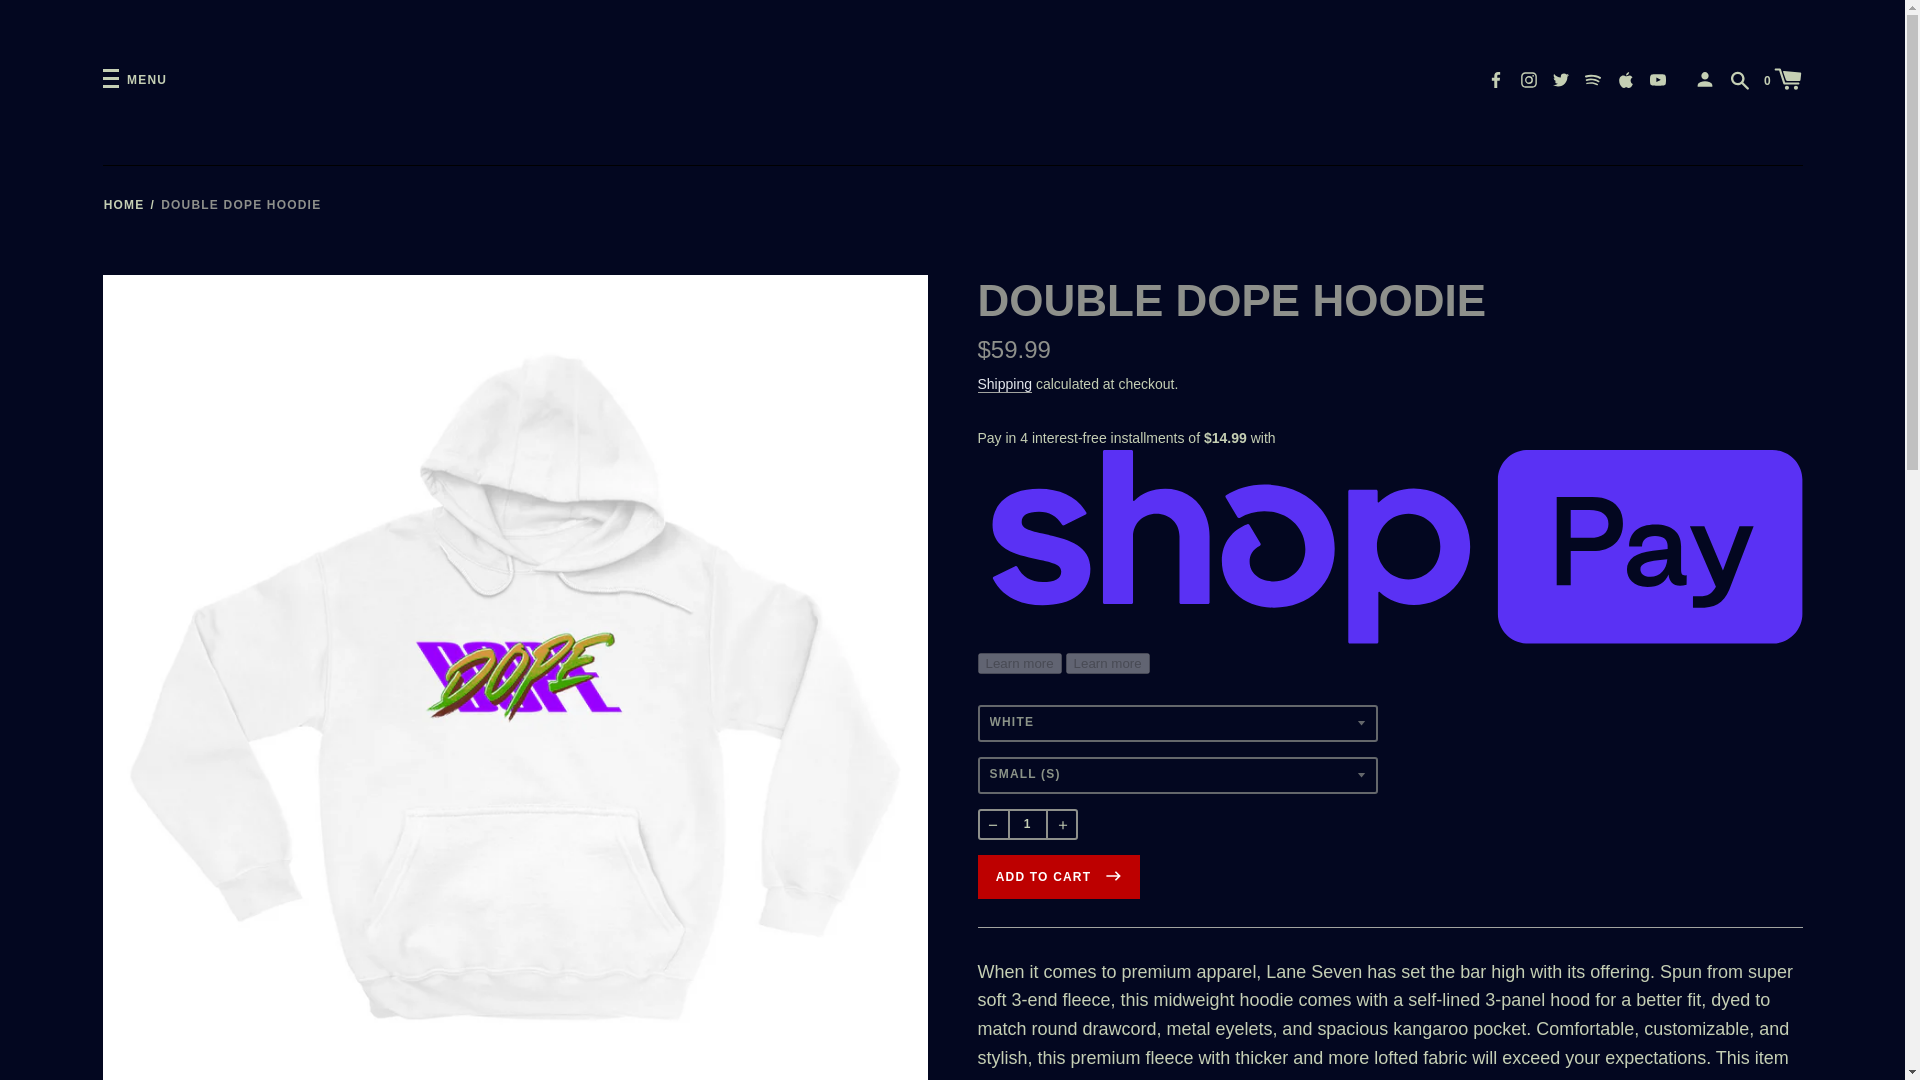  I want to click on Back to the frontpage, so click(124, 204).